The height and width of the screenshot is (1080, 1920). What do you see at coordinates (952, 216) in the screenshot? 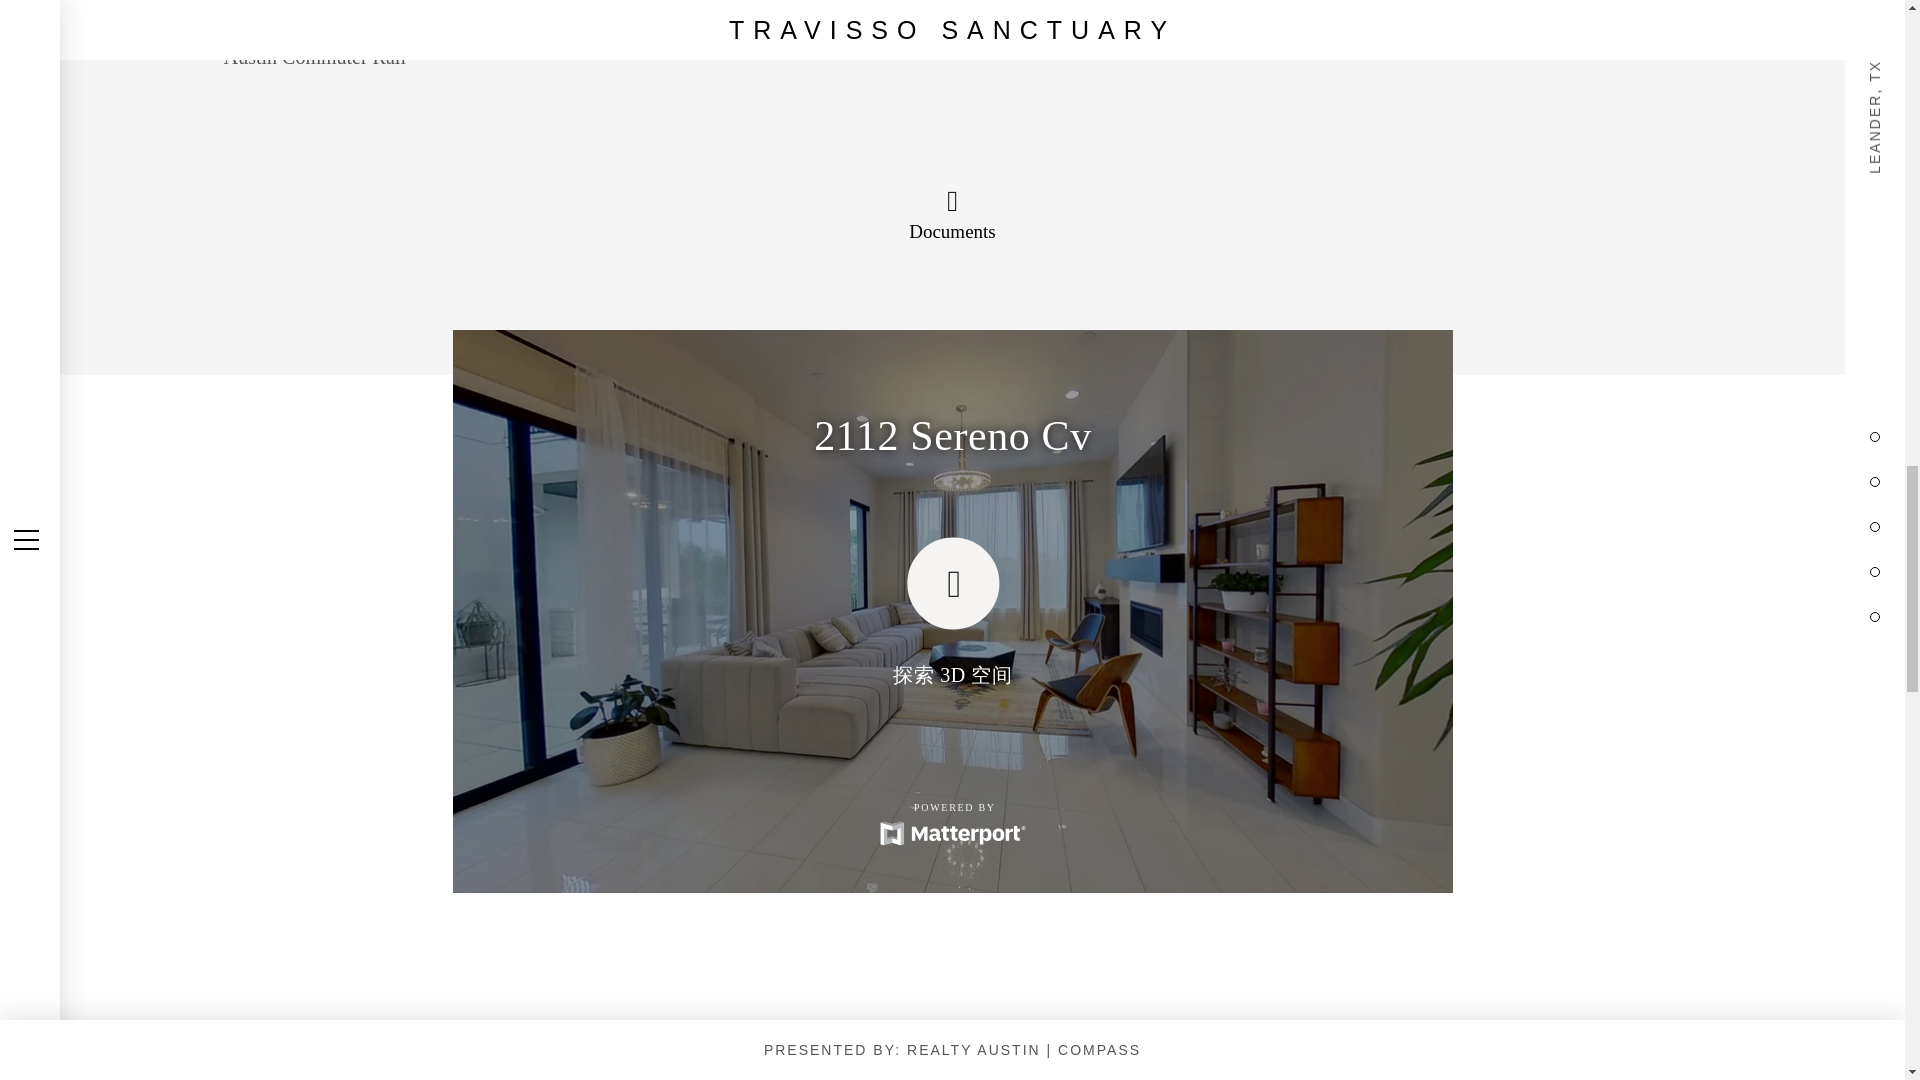
I see `Documents` at bounding box center [952, 216].